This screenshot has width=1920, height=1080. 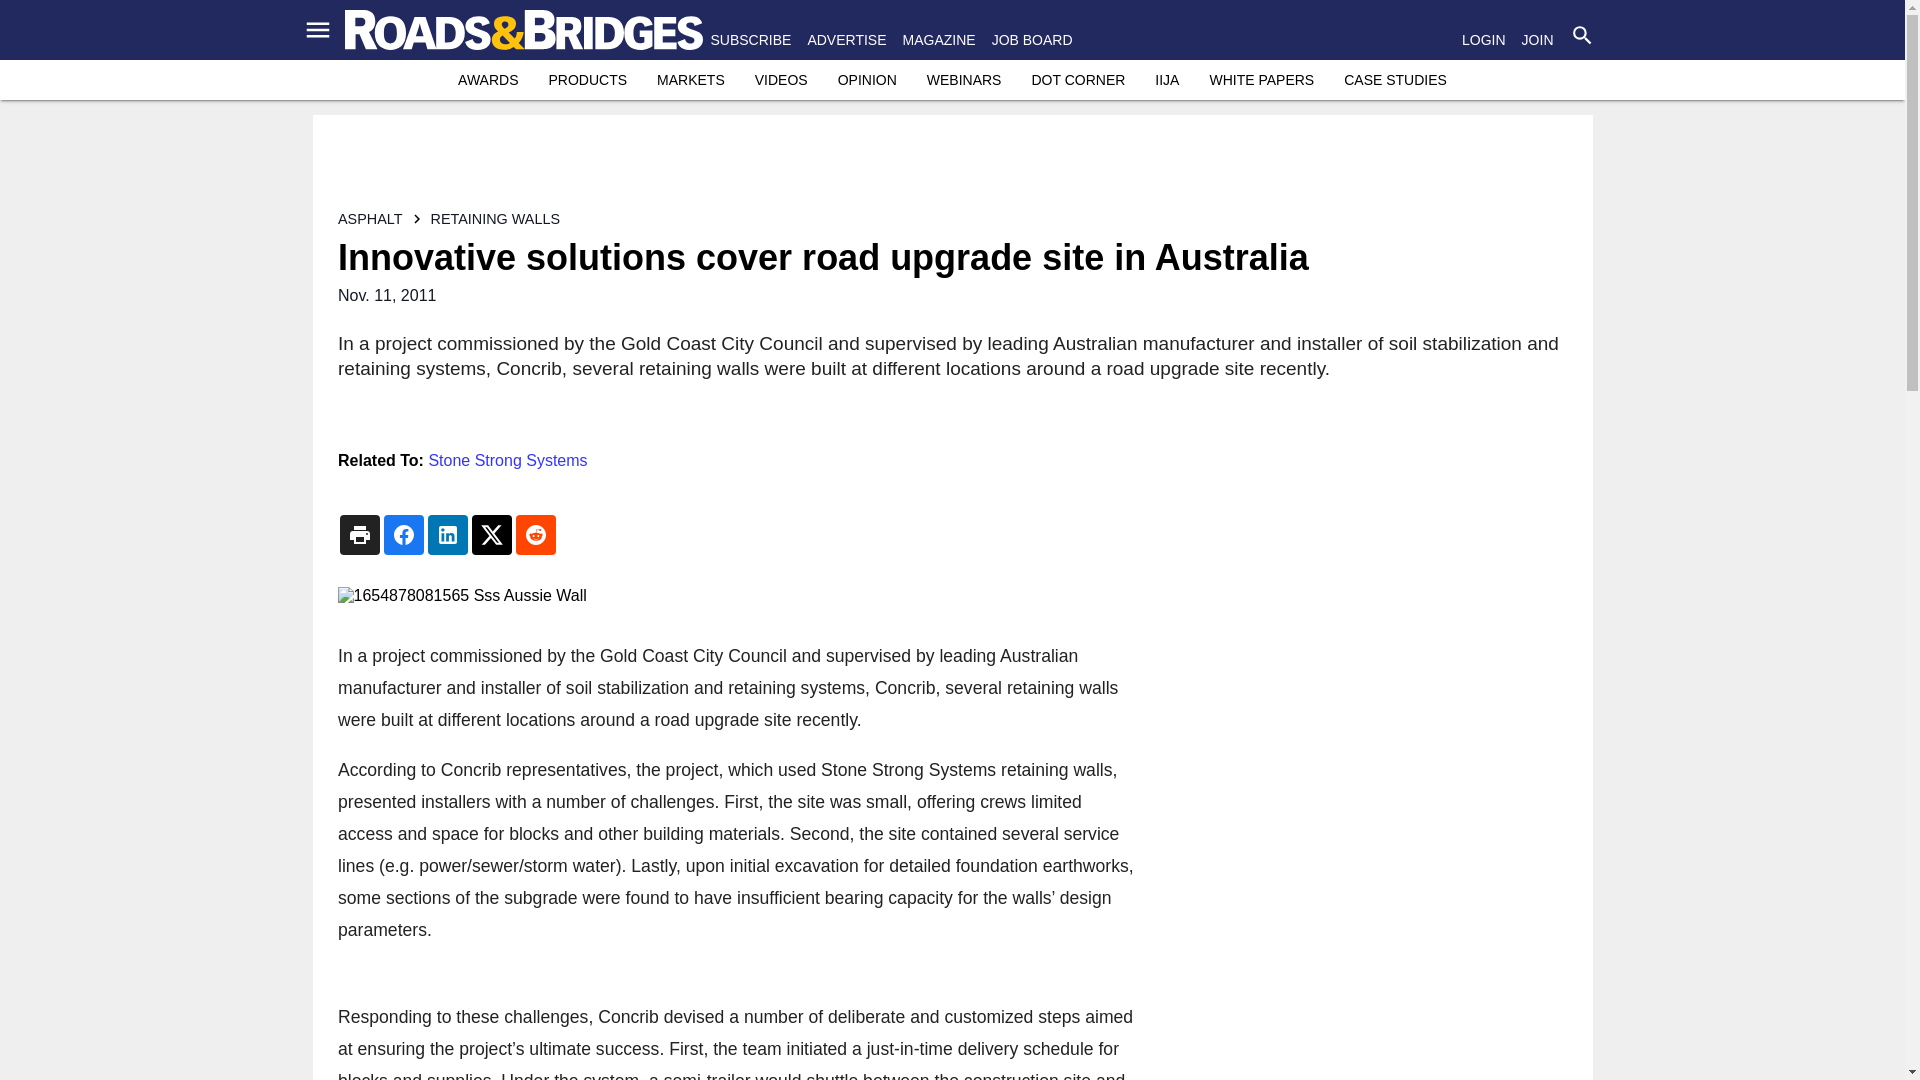 What do you see at coordinates (1078, 80) in the screenshot?
I see `DOT CORNER` at bounding box center [1078, 80].